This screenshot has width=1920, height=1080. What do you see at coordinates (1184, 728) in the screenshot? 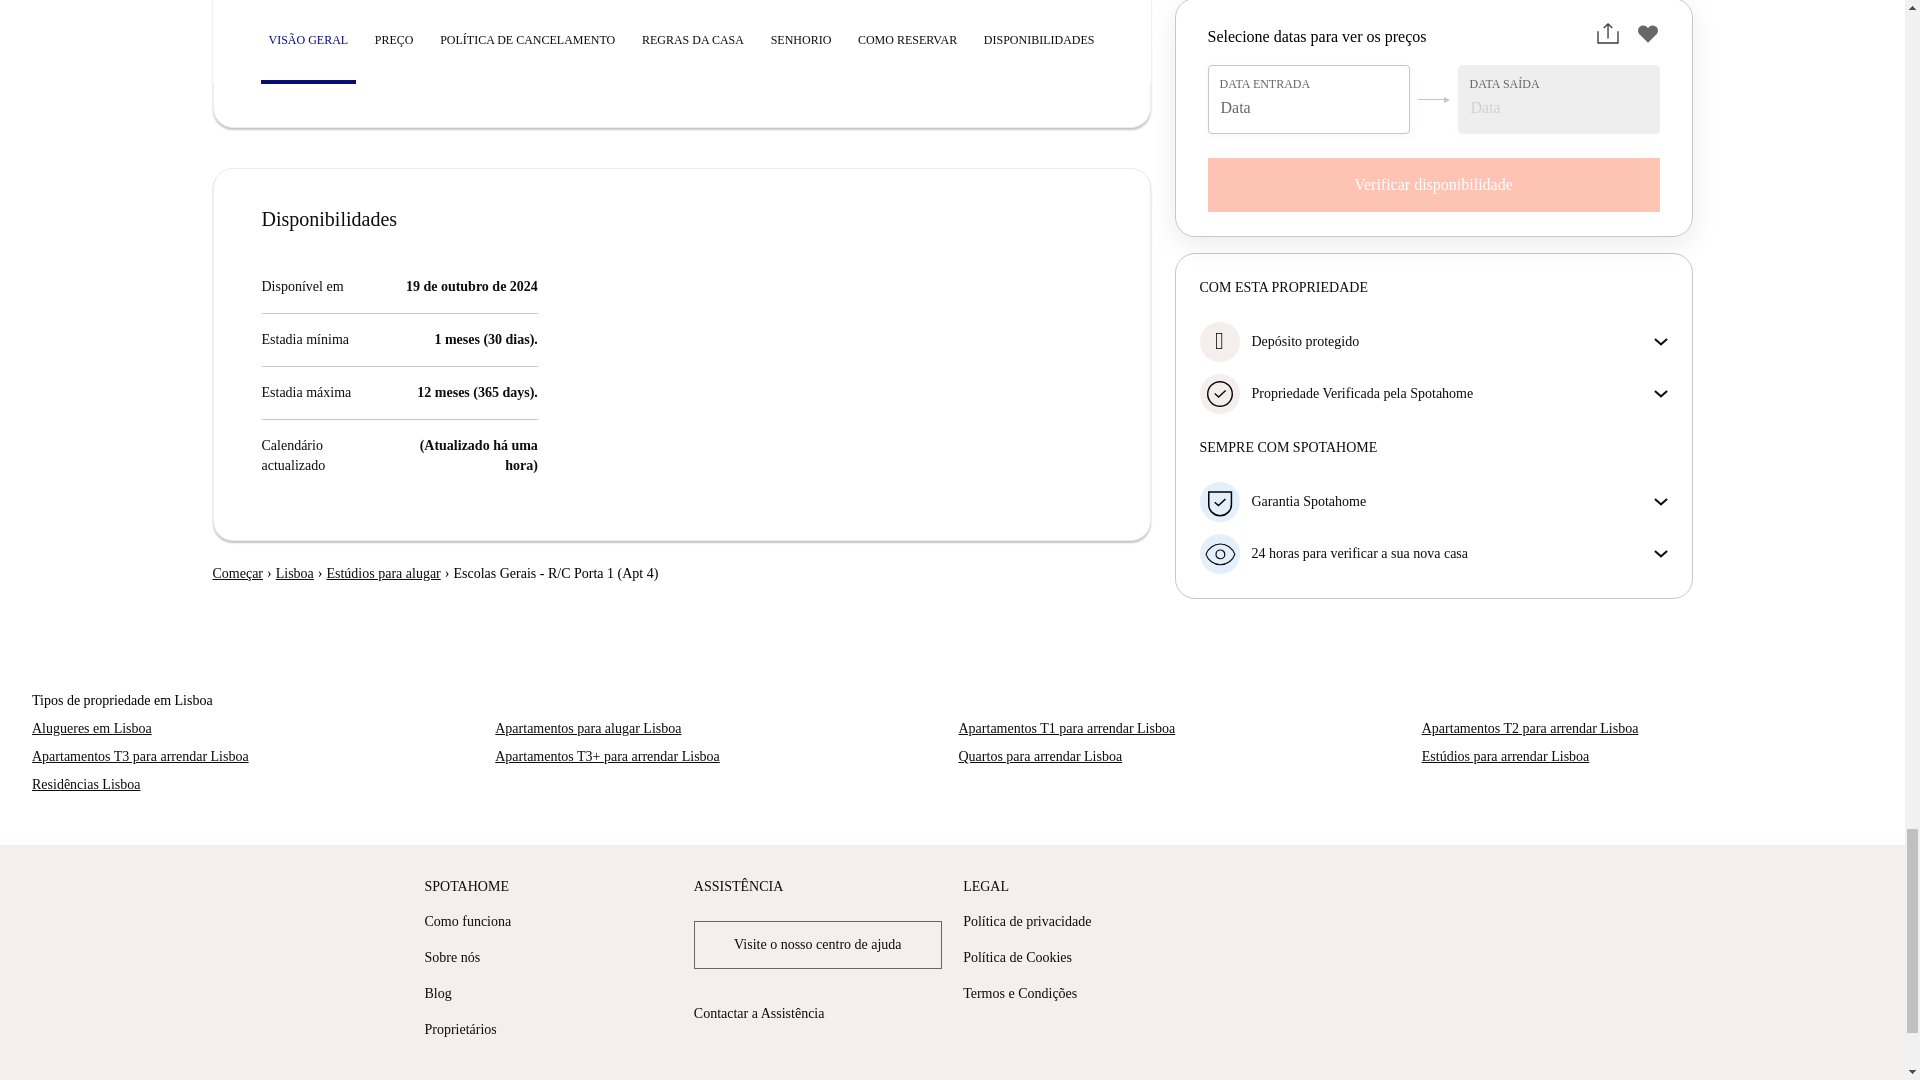
I see `Apartamentos T1 para arrendar Lisboa` at bounding box center [1184, 728].